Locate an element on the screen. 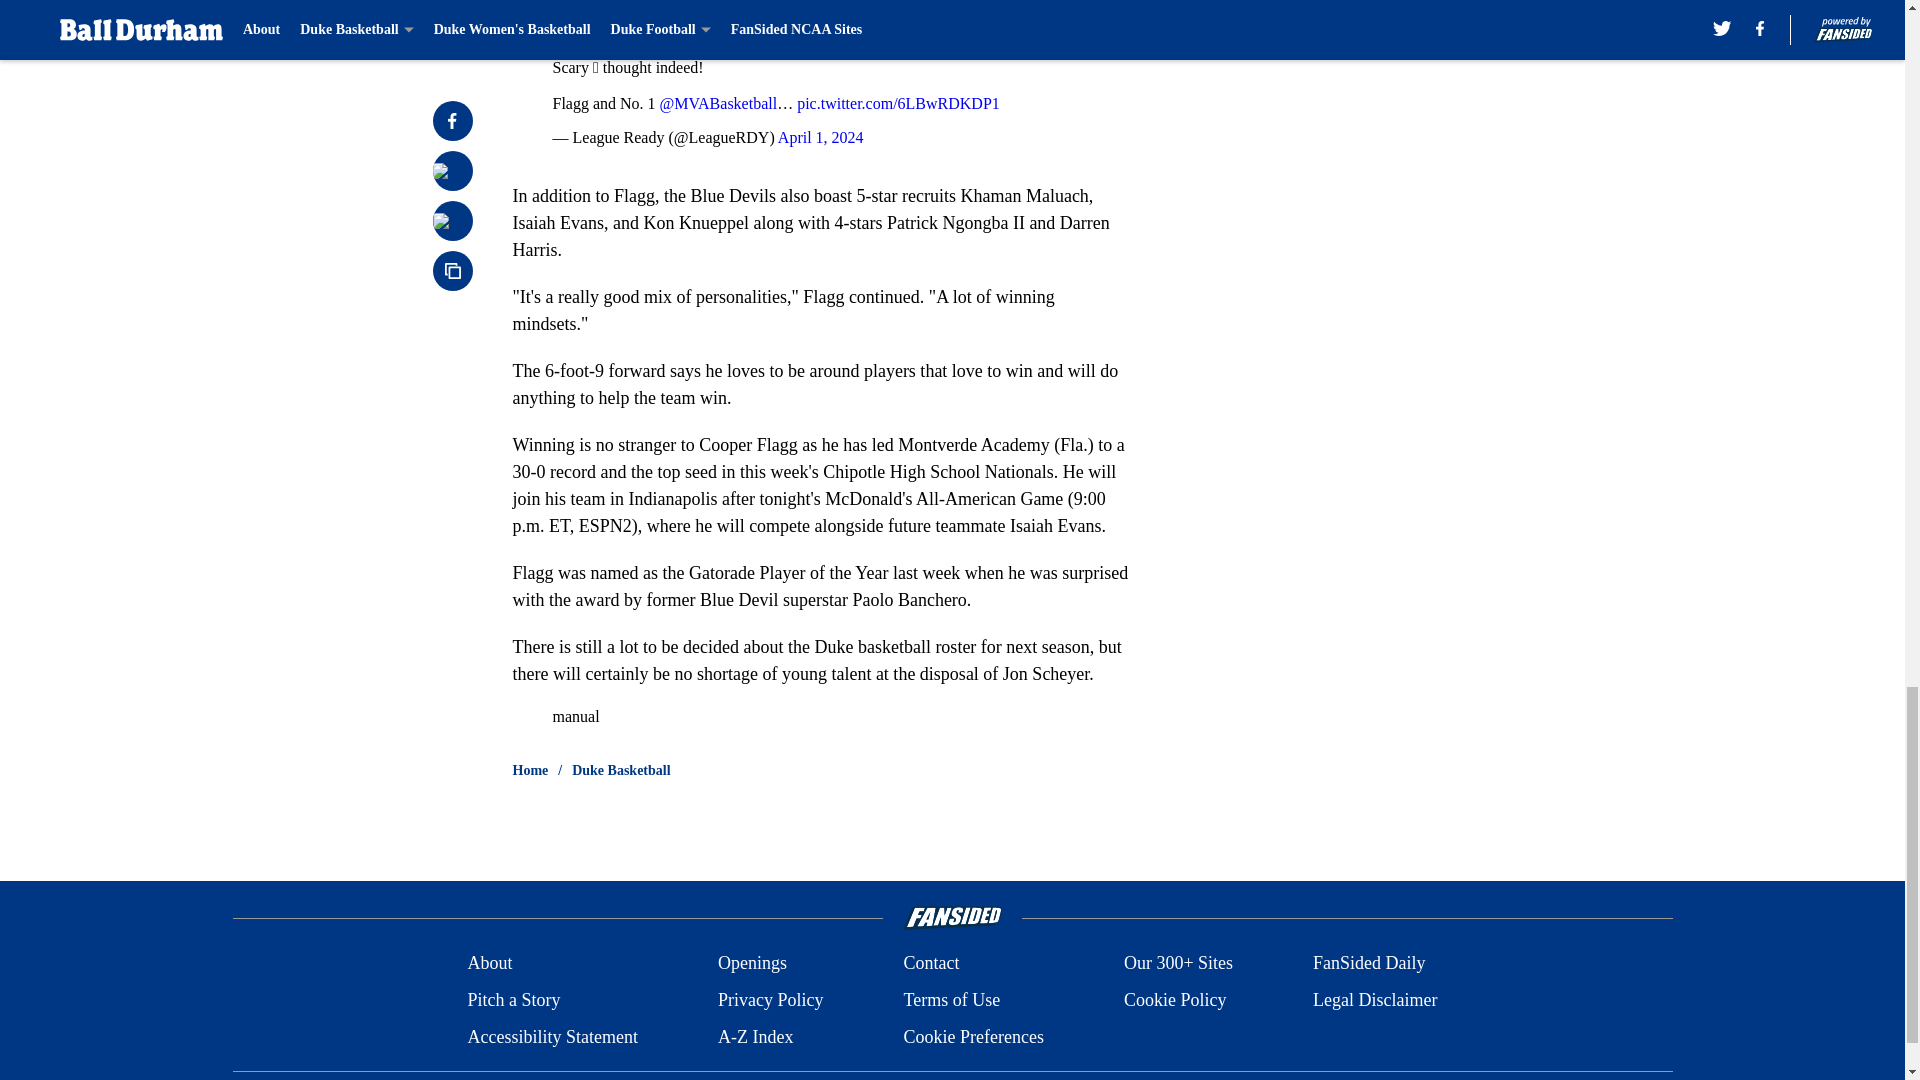 The height and width of the screenshot is (1080, 1920). April 1, 2024 is located at coordinates (820, 136).